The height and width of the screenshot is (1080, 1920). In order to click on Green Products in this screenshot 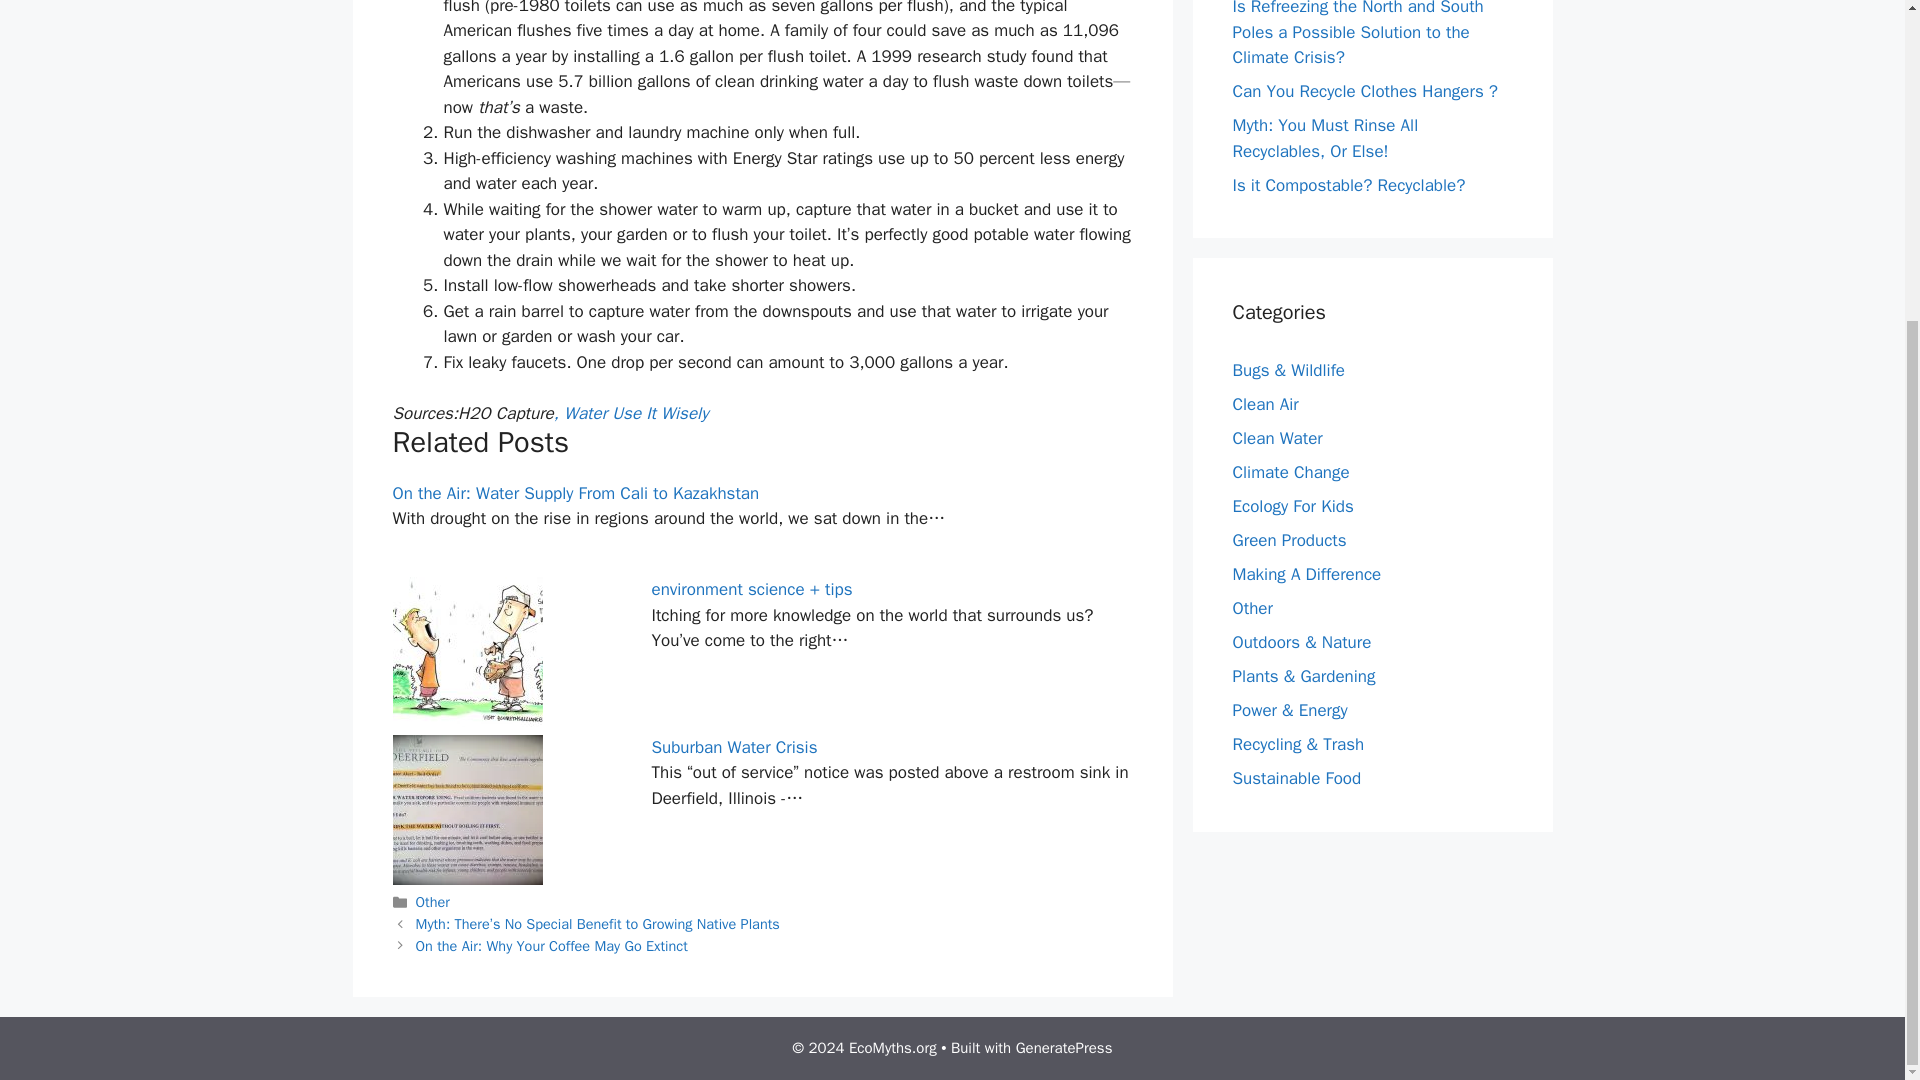, I will do `click(1288, 540)`.